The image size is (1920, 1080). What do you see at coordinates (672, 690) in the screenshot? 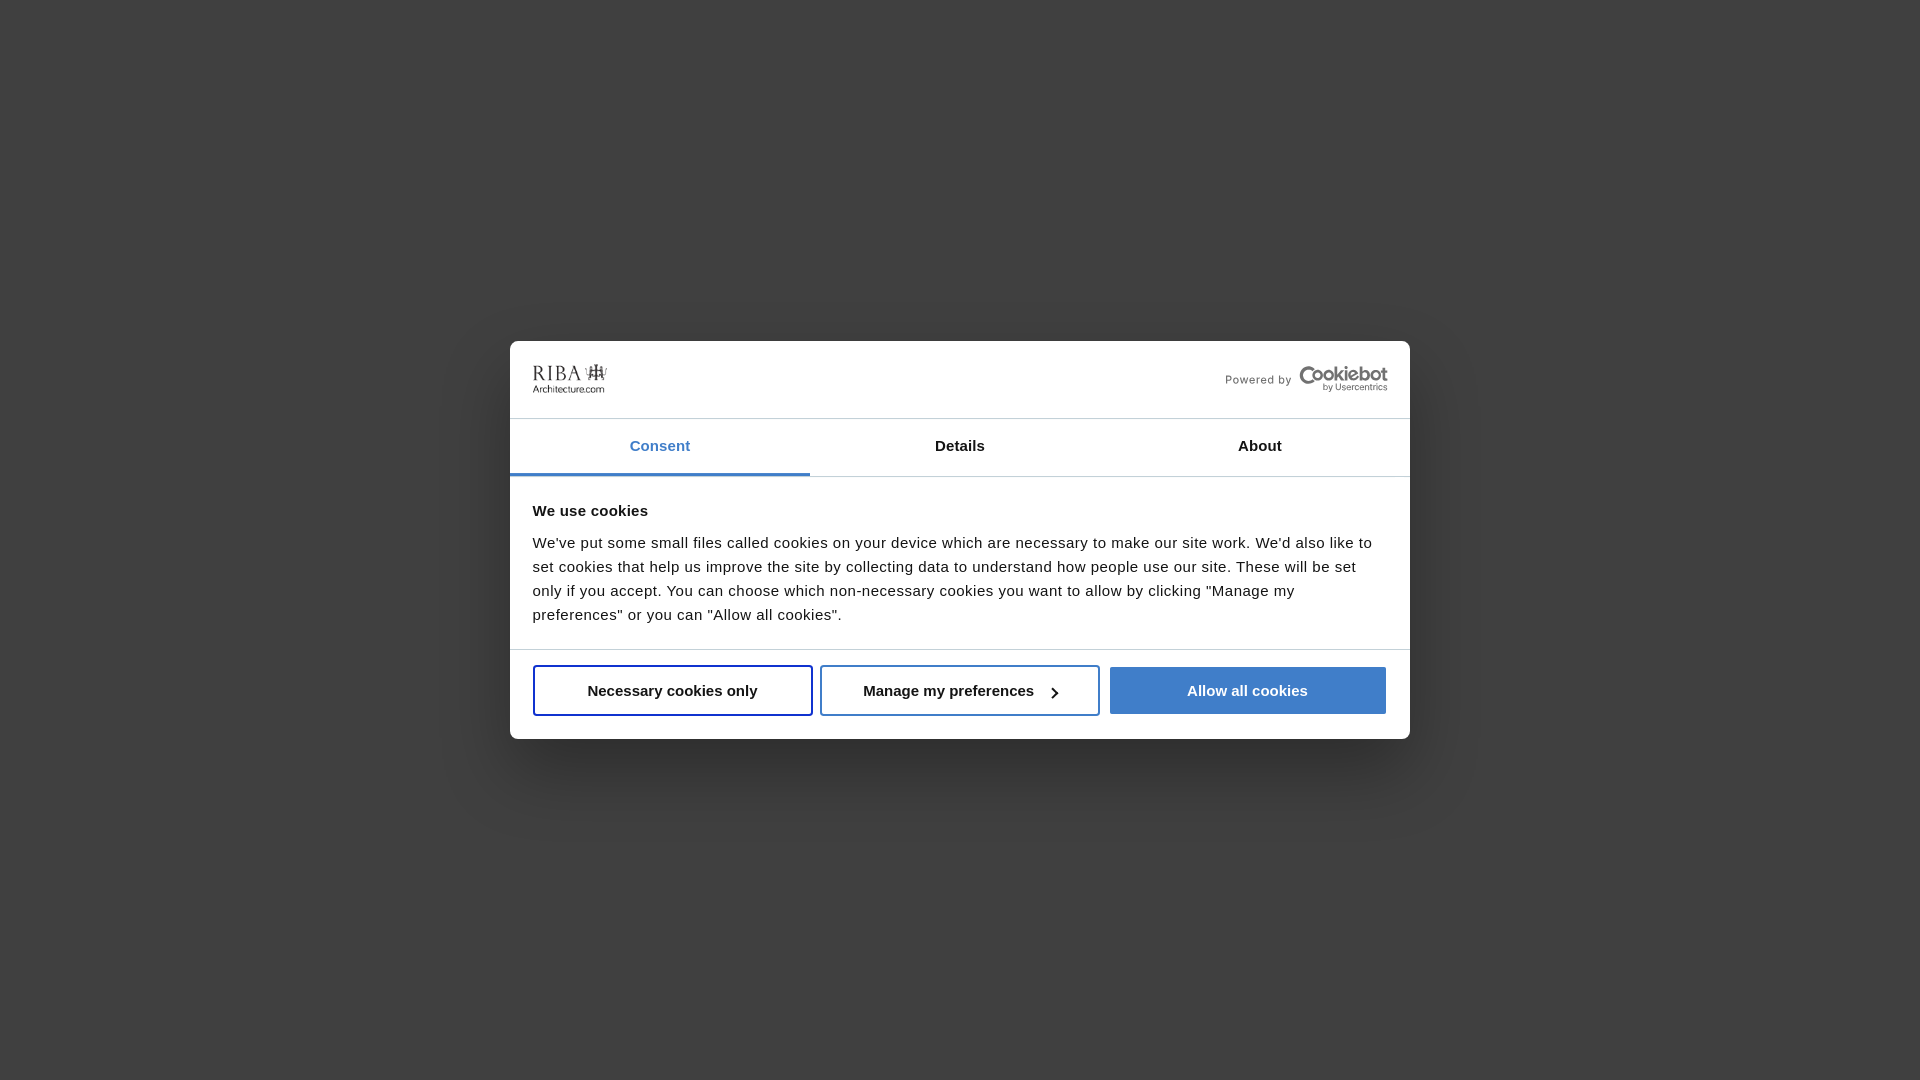
I see `Necessary cookies only` at bounding box center [672, 690].